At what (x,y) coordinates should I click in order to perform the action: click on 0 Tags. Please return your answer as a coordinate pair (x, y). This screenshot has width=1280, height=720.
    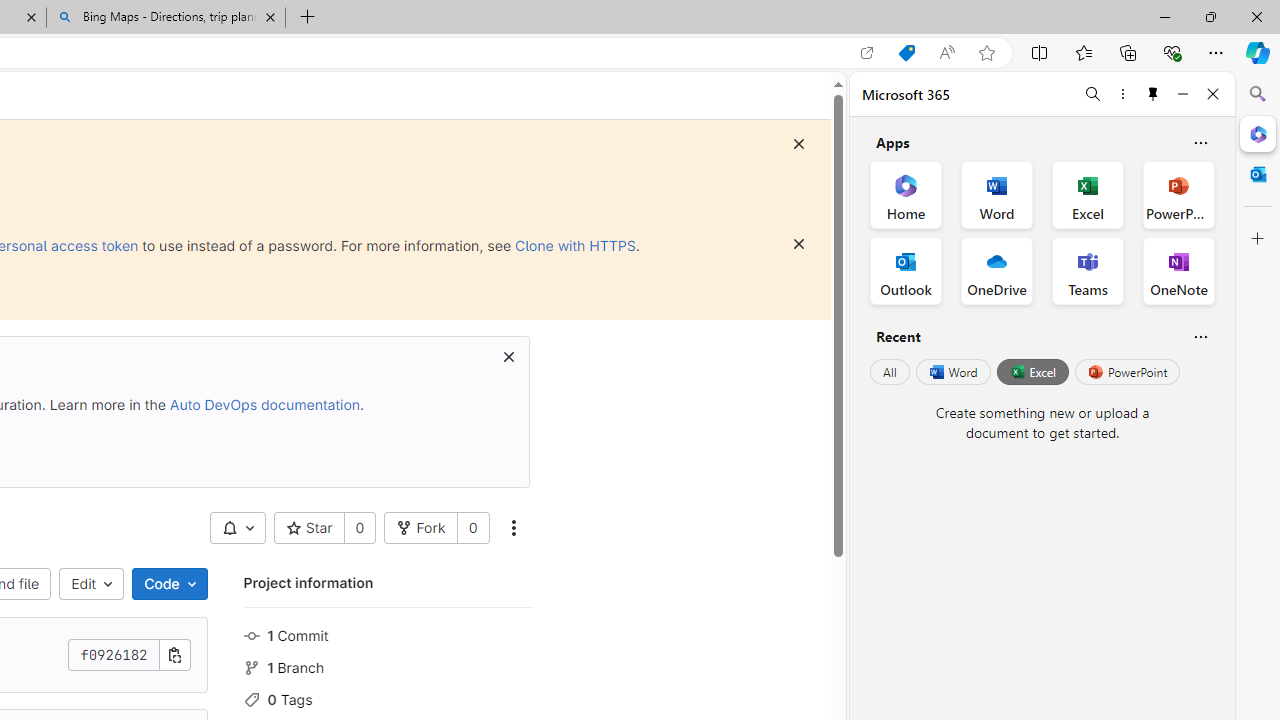
    Looking at the image, I should click on (388, 698).